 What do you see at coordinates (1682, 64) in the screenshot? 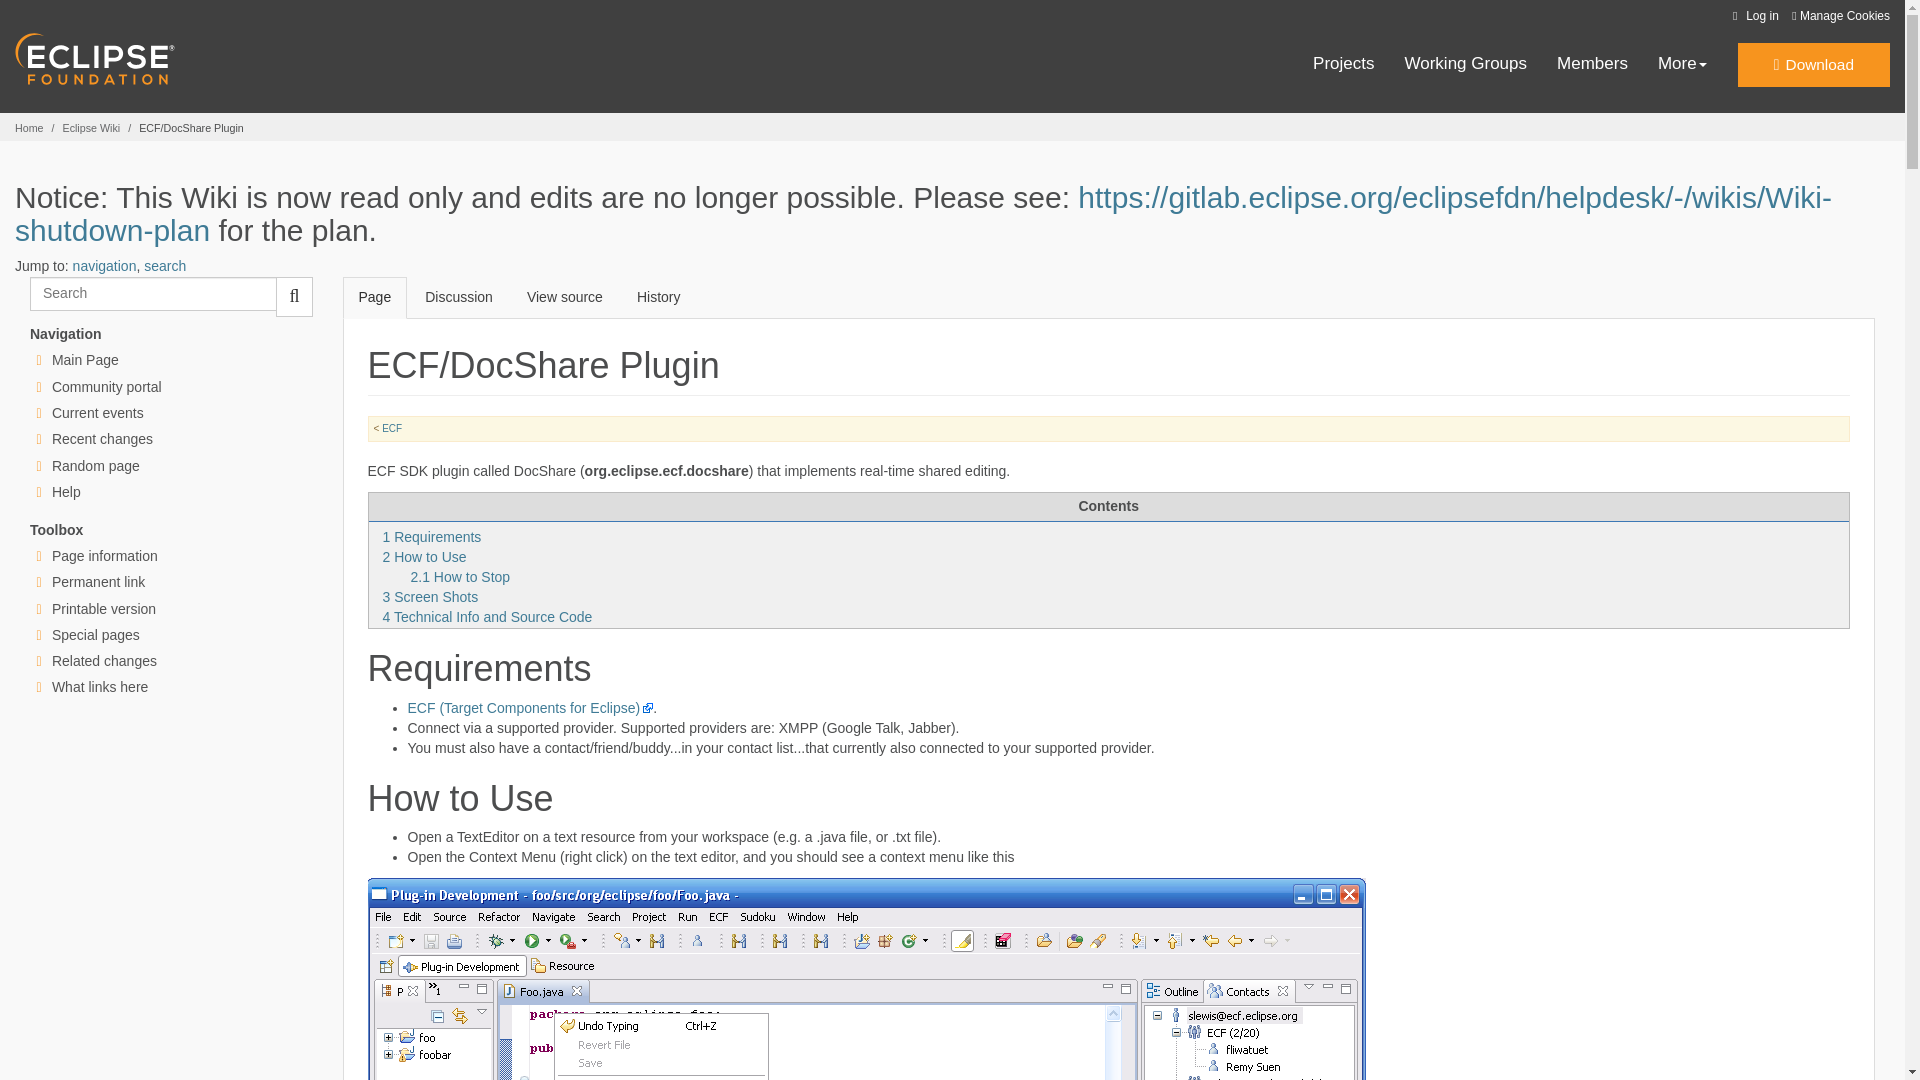
I see `More` at bounding box center [1682, 64].